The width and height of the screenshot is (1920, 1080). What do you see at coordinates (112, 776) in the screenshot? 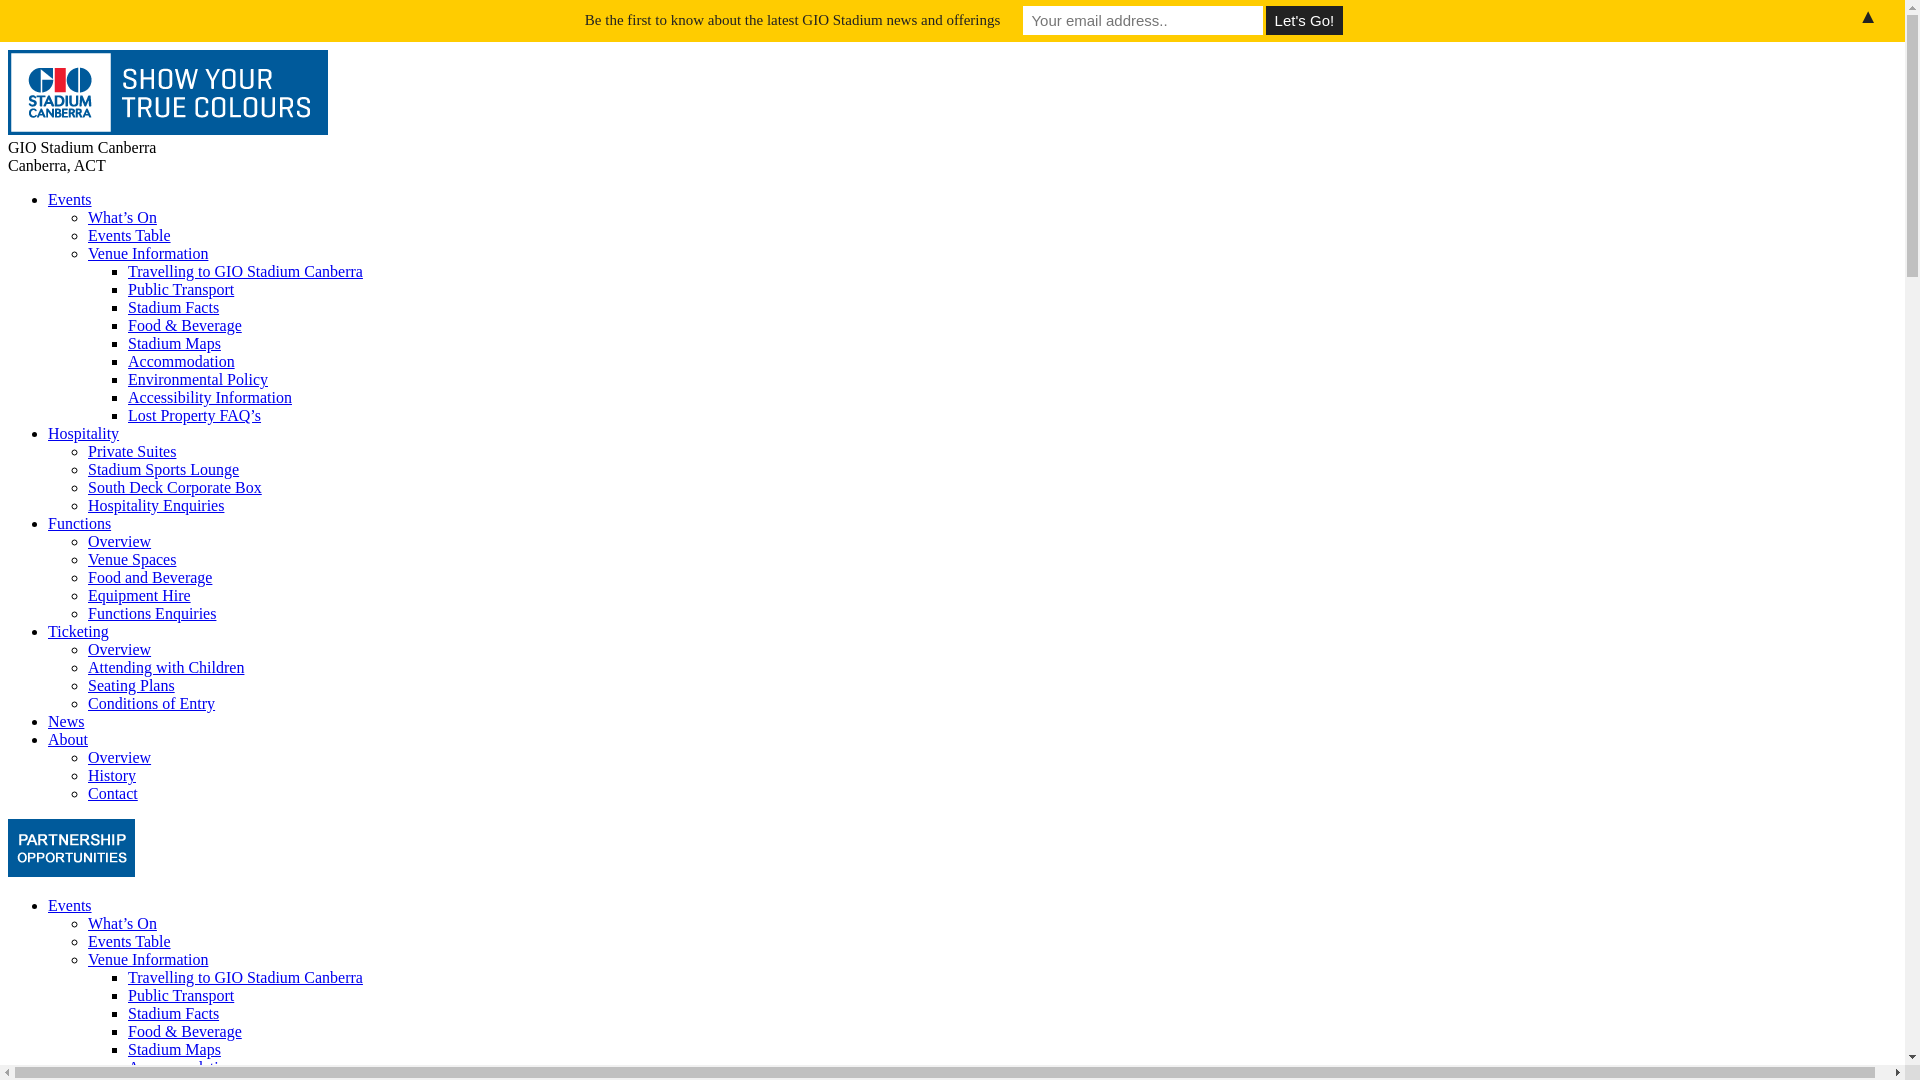
I see `History` at bounding box center [112, 776].